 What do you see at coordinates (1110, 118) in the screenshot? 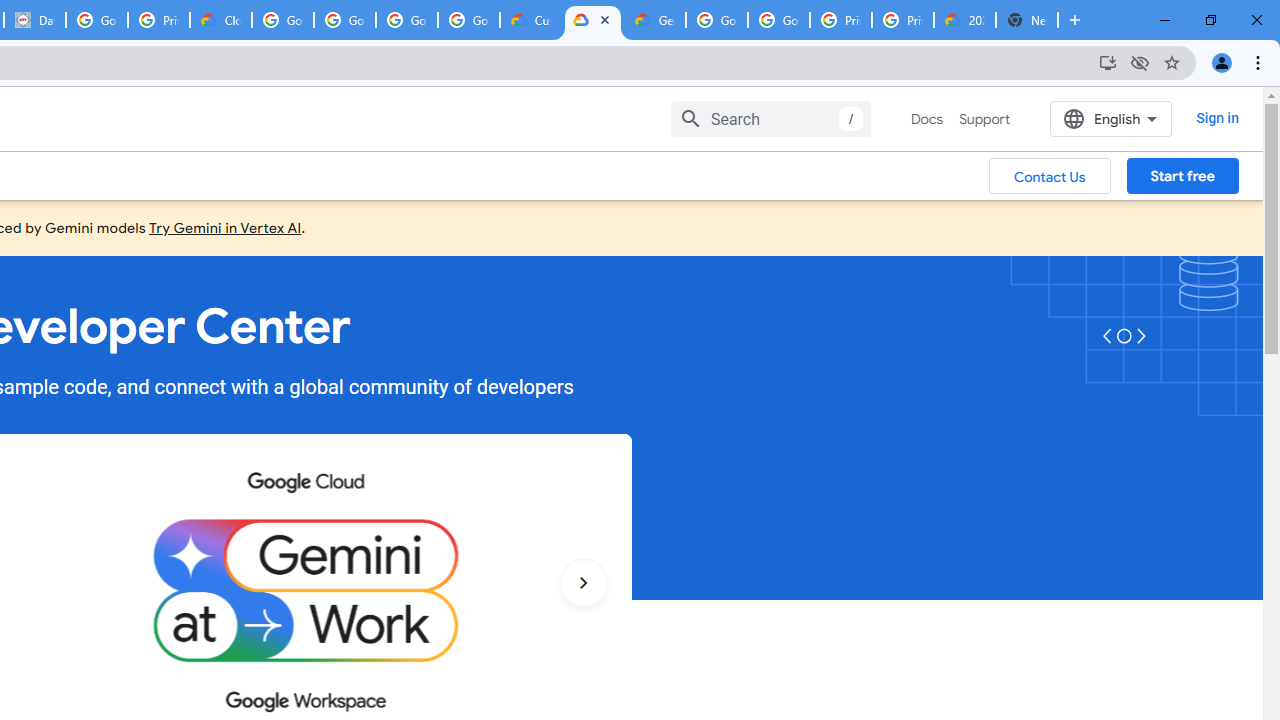
I see `English` at bounding box center [1110, 118].